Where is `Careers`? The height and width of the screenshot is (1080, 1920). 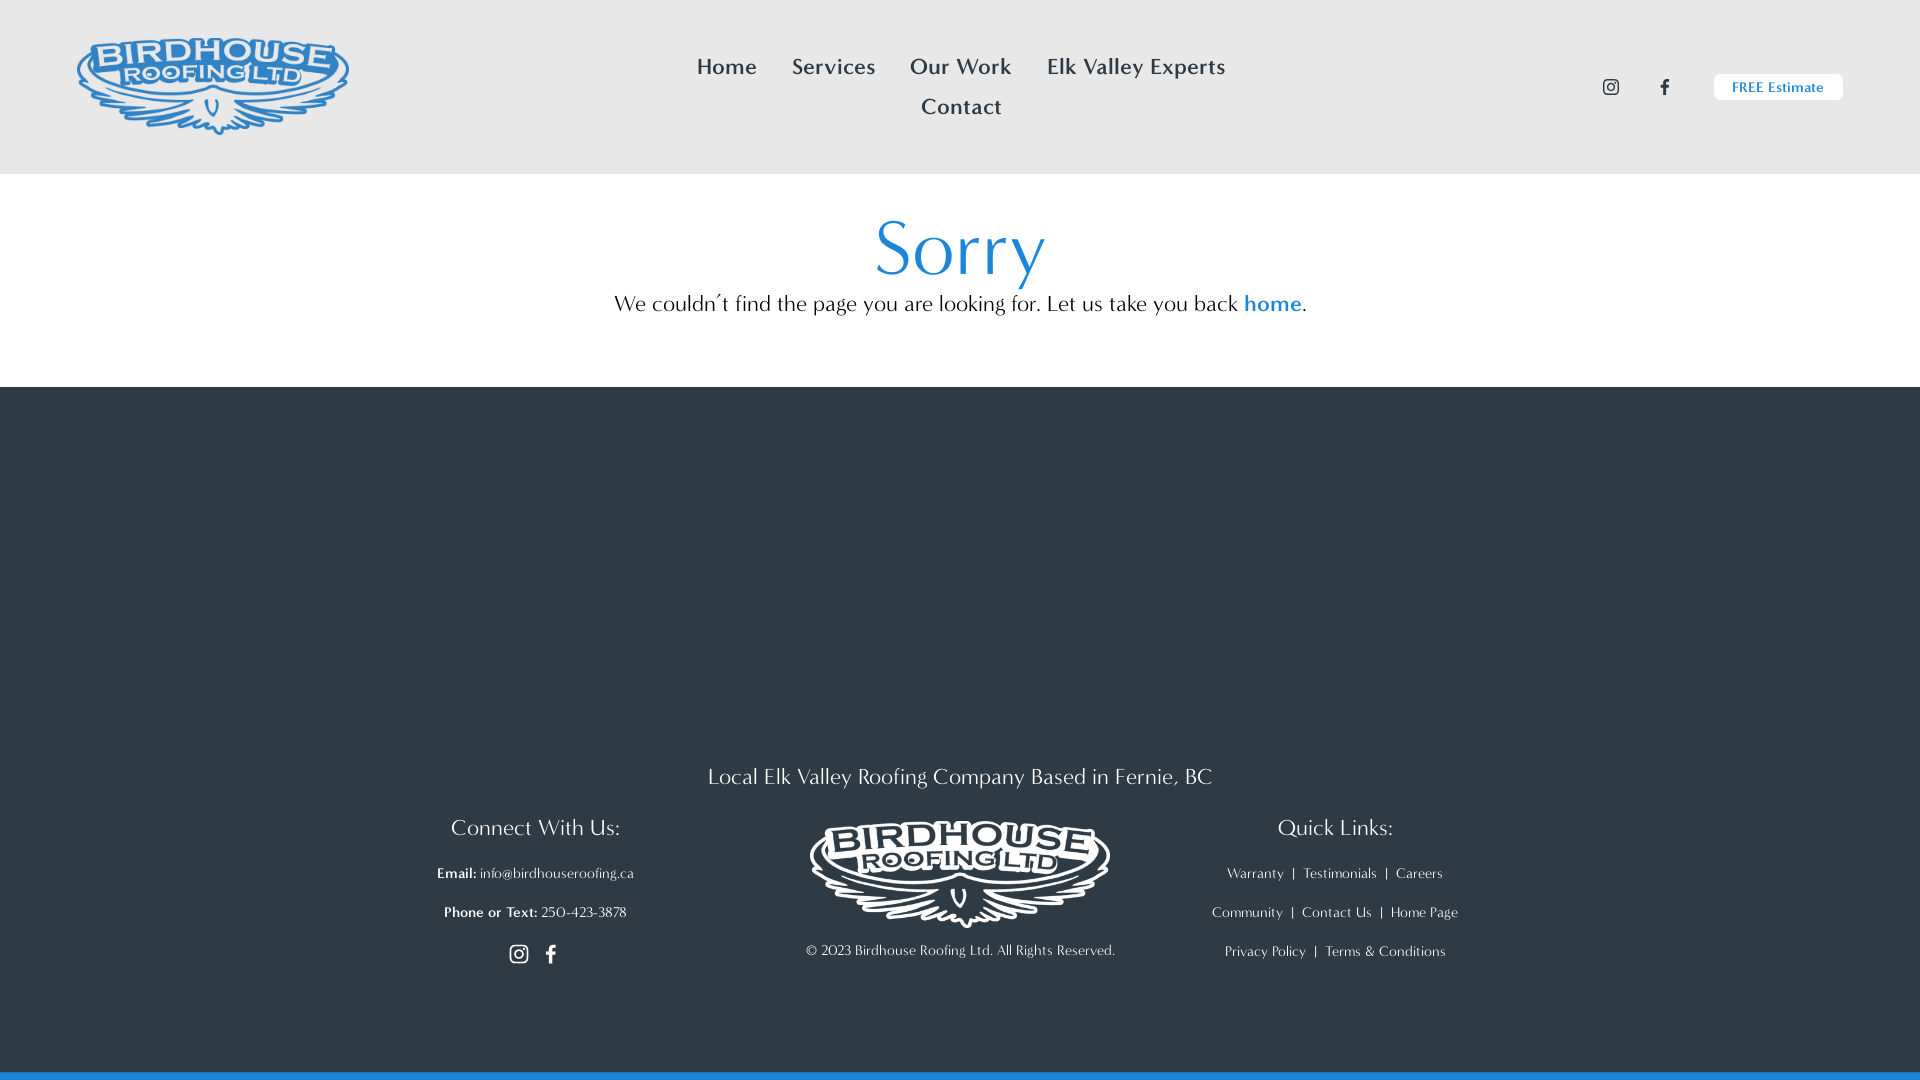 Careers is located at coordinates (1420, 874).